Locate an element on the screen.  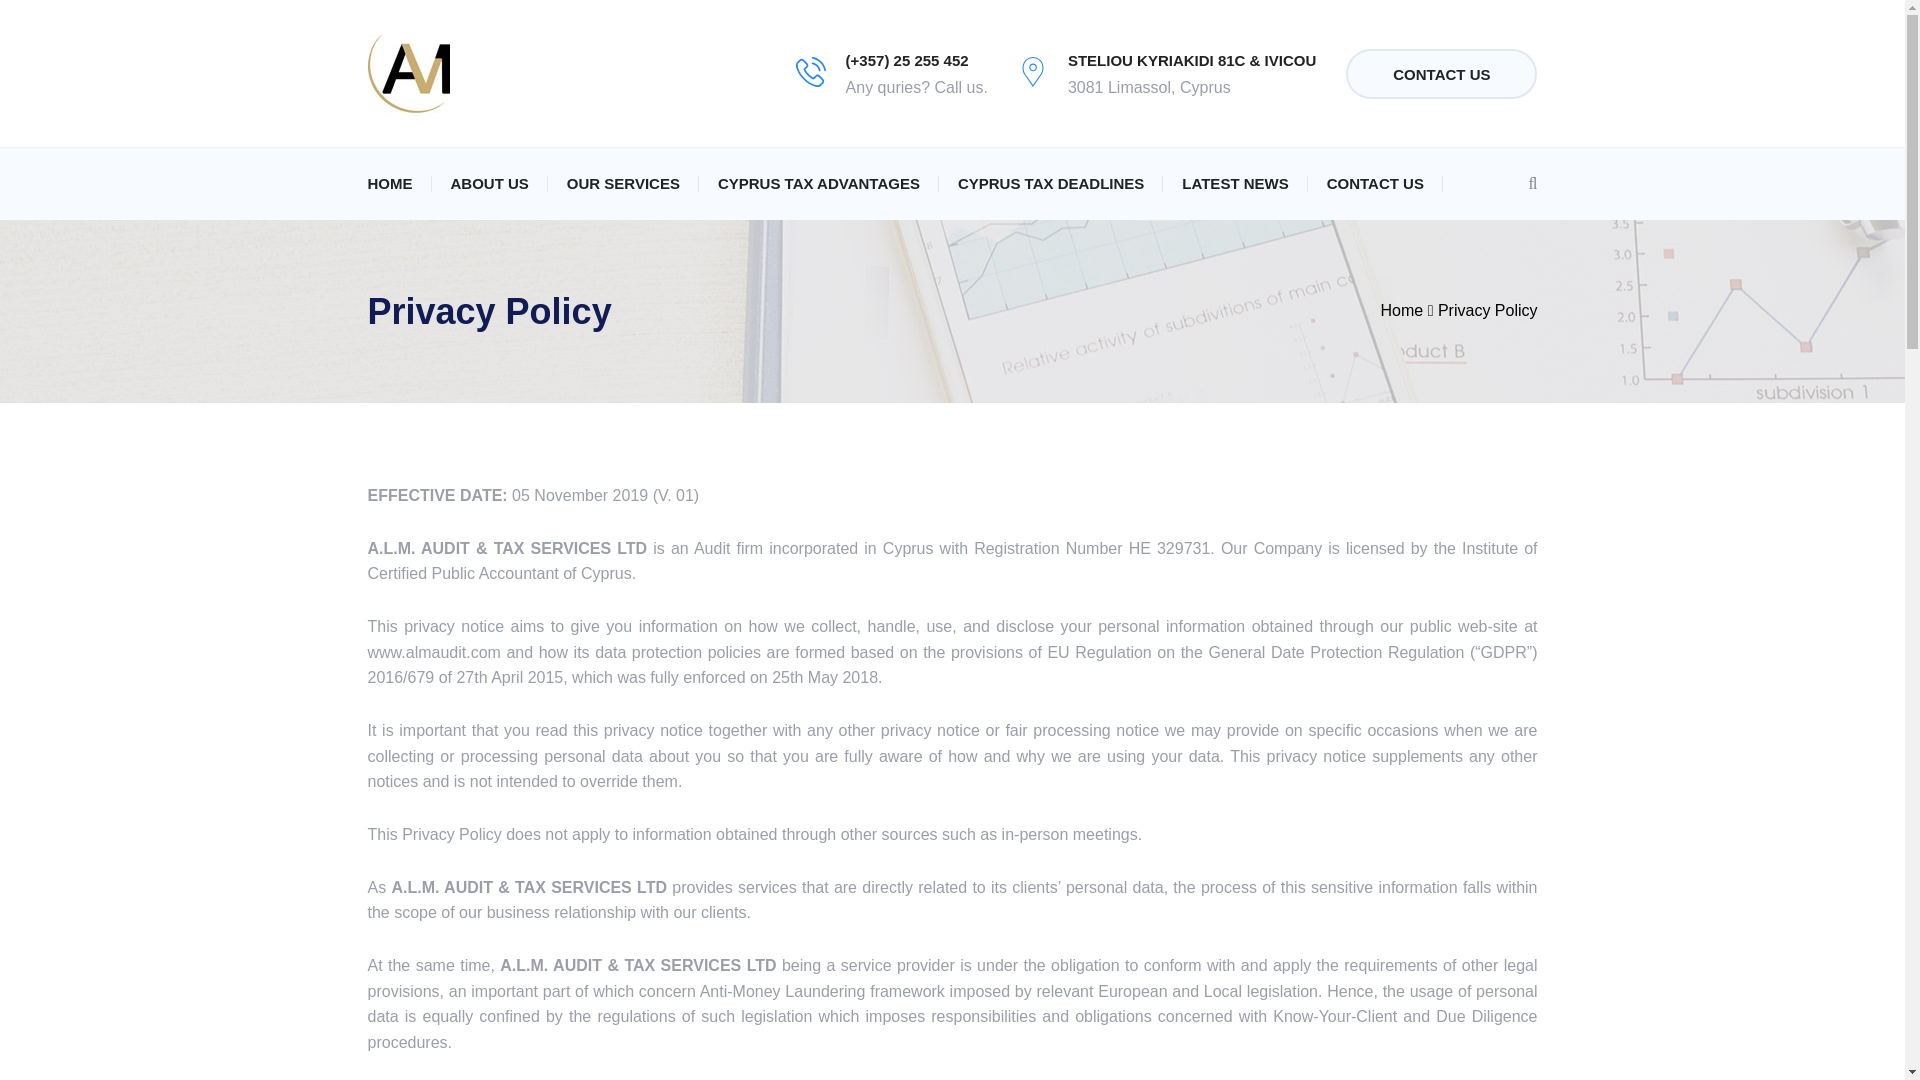
HOME is located at coordinates (390, 183).